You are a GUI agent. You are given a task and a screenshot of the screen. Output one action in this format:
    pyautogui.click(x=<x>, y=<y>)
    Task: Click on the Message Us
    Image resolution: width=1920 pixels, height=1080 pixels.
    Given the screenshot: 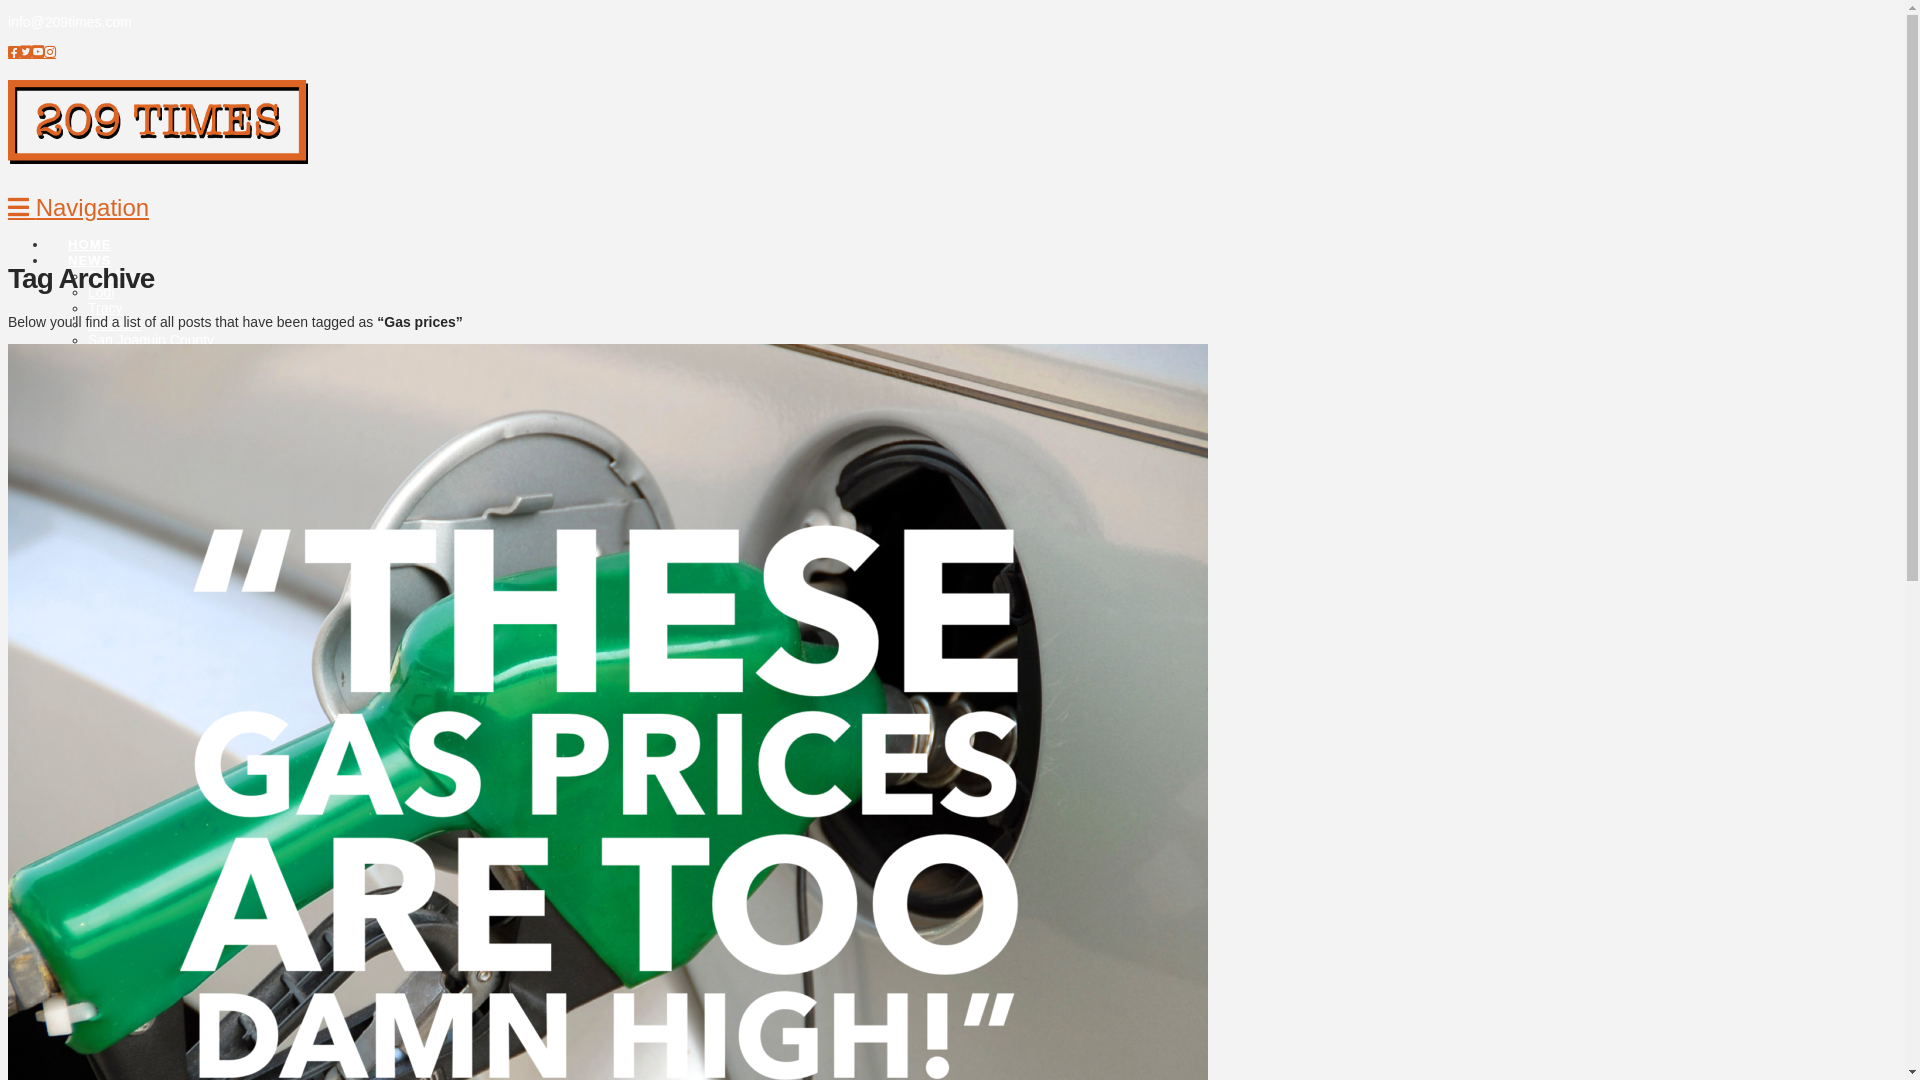 What is the action you would take?
    pyautogui.click(x=127, y=468)
    